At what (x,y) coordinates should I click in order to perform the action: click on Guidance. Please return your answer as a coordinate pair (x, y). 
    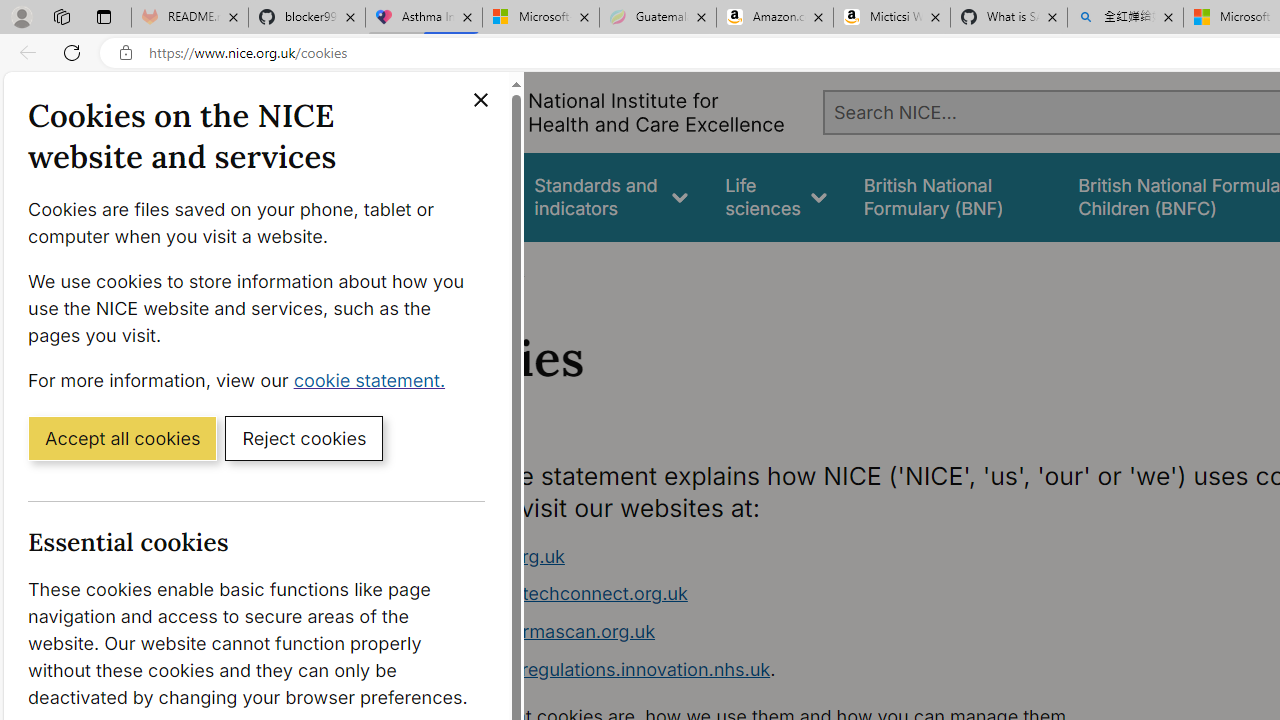
    Looking at the image, I should click on (458, 196).